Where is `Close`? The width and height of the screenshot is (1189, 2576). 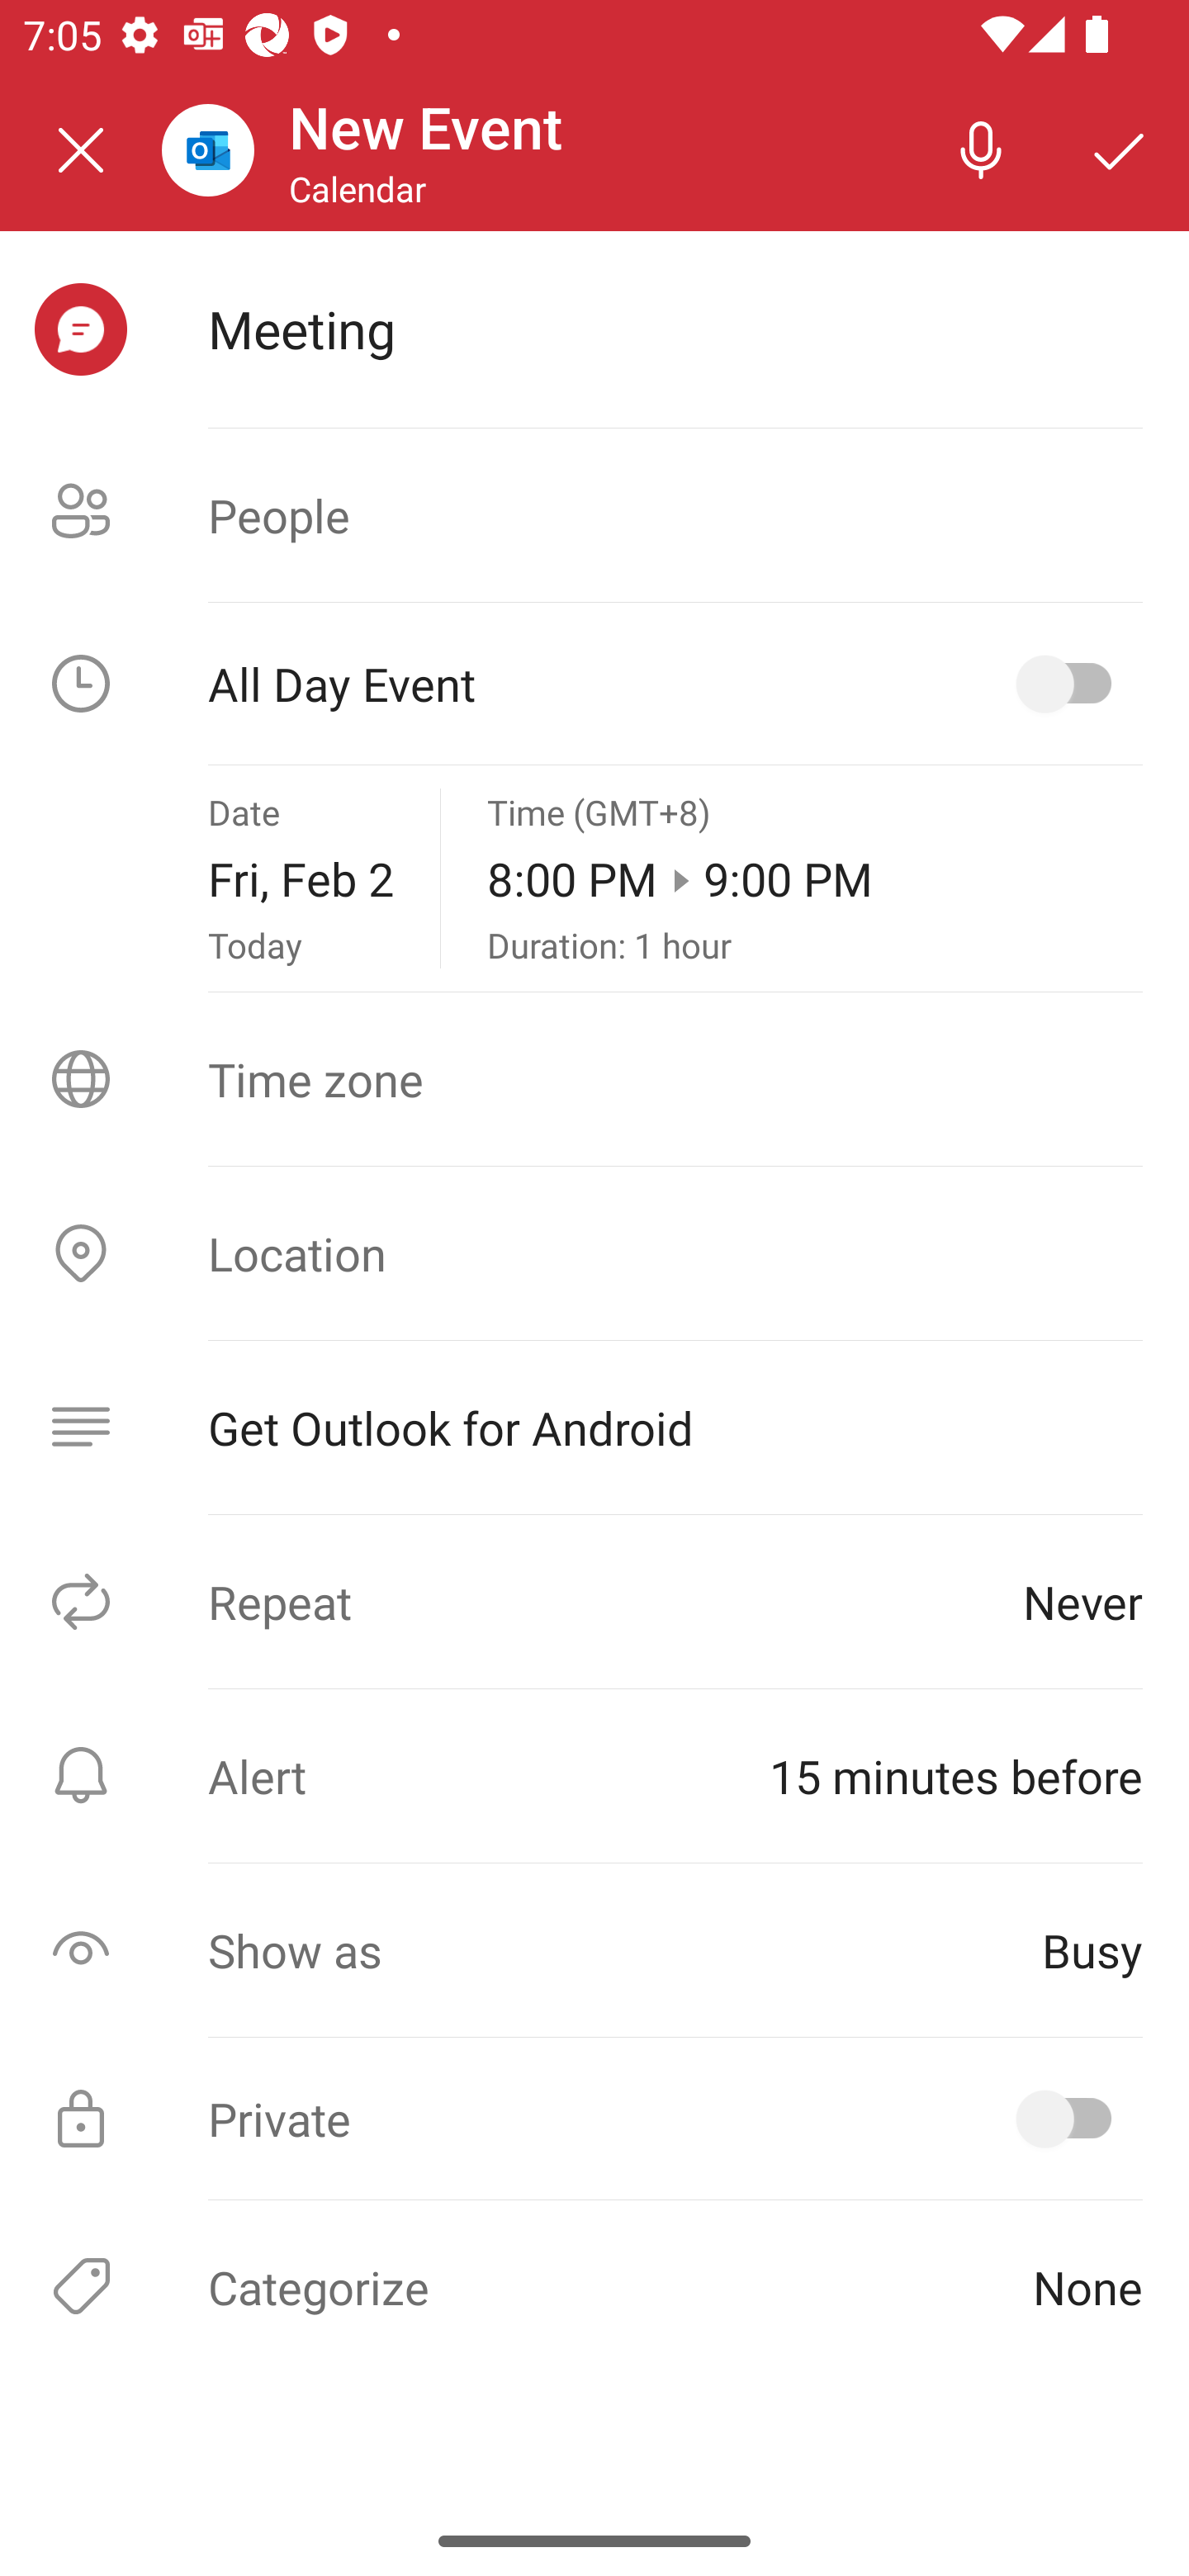 Close is located at coordinates (81, 150).